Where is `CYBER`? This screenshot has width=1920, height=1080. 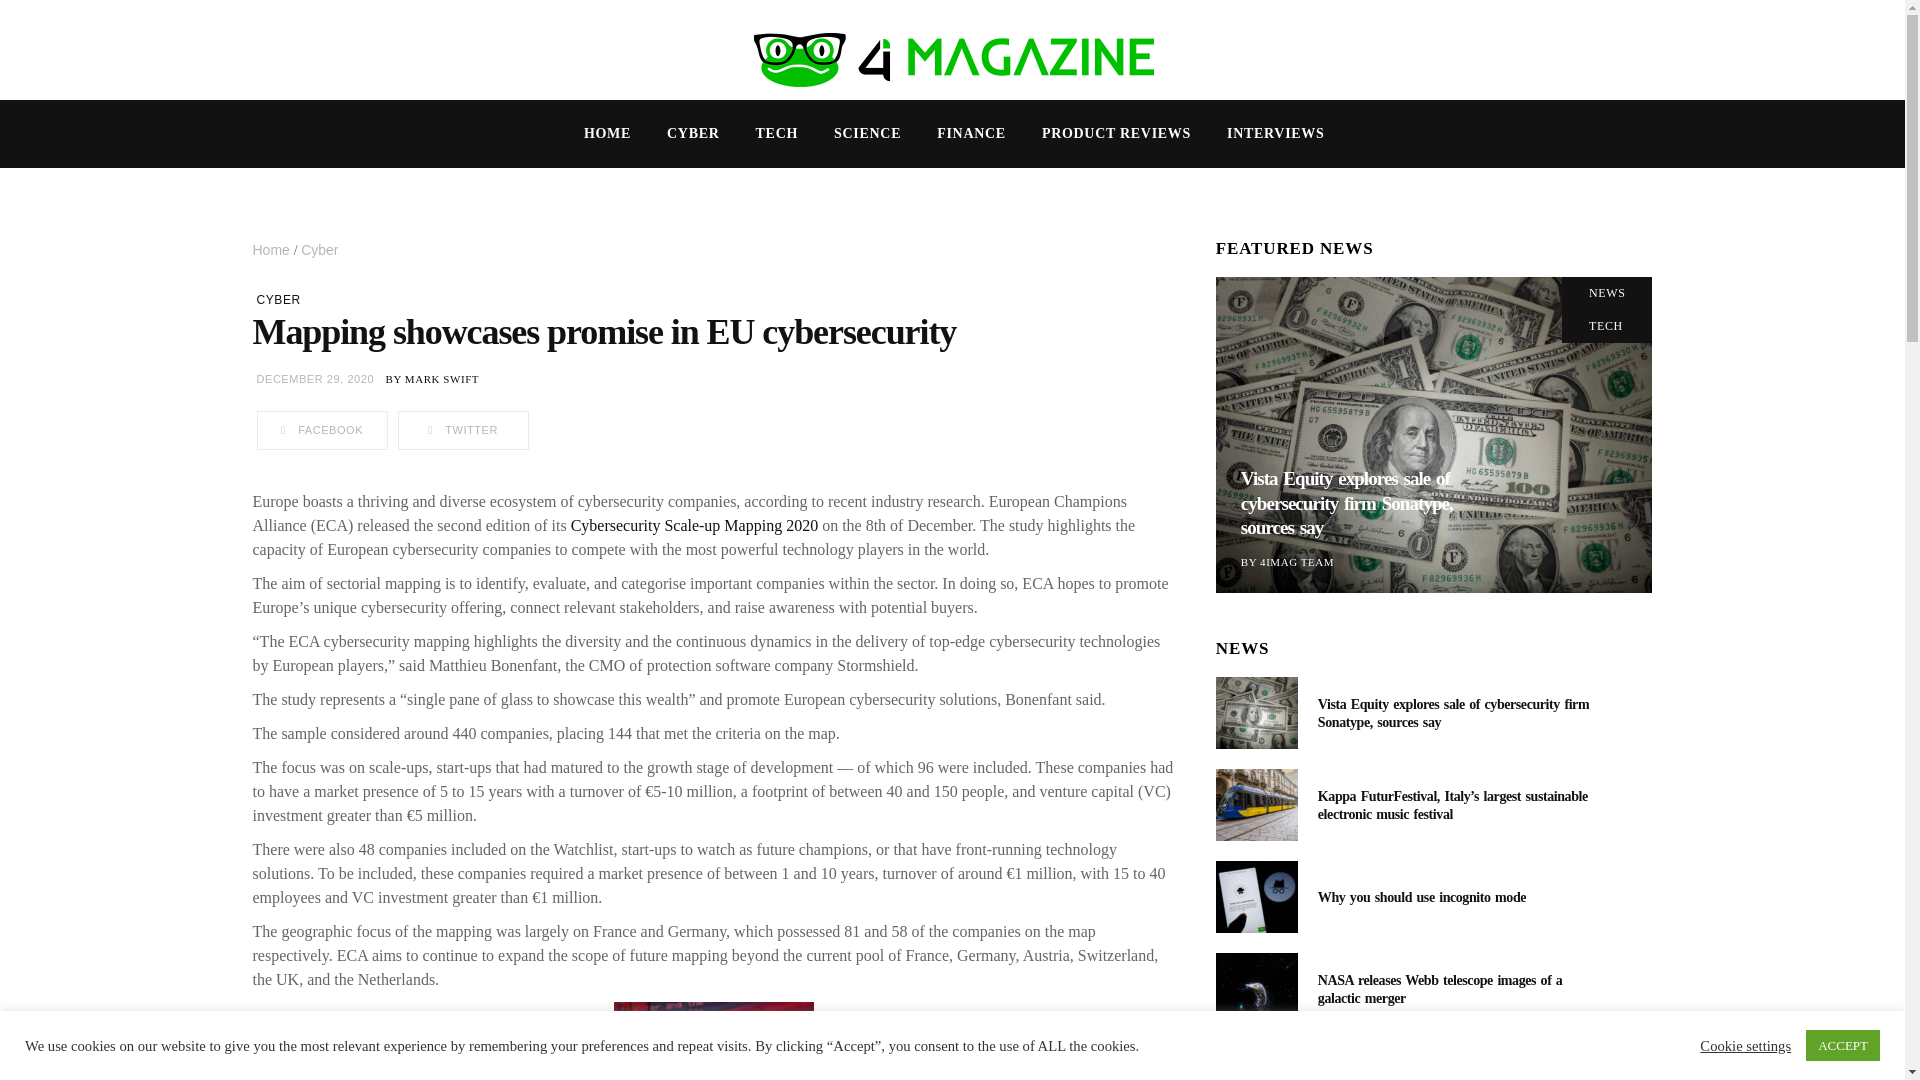
CYBER is located at coordinates (277, 299).